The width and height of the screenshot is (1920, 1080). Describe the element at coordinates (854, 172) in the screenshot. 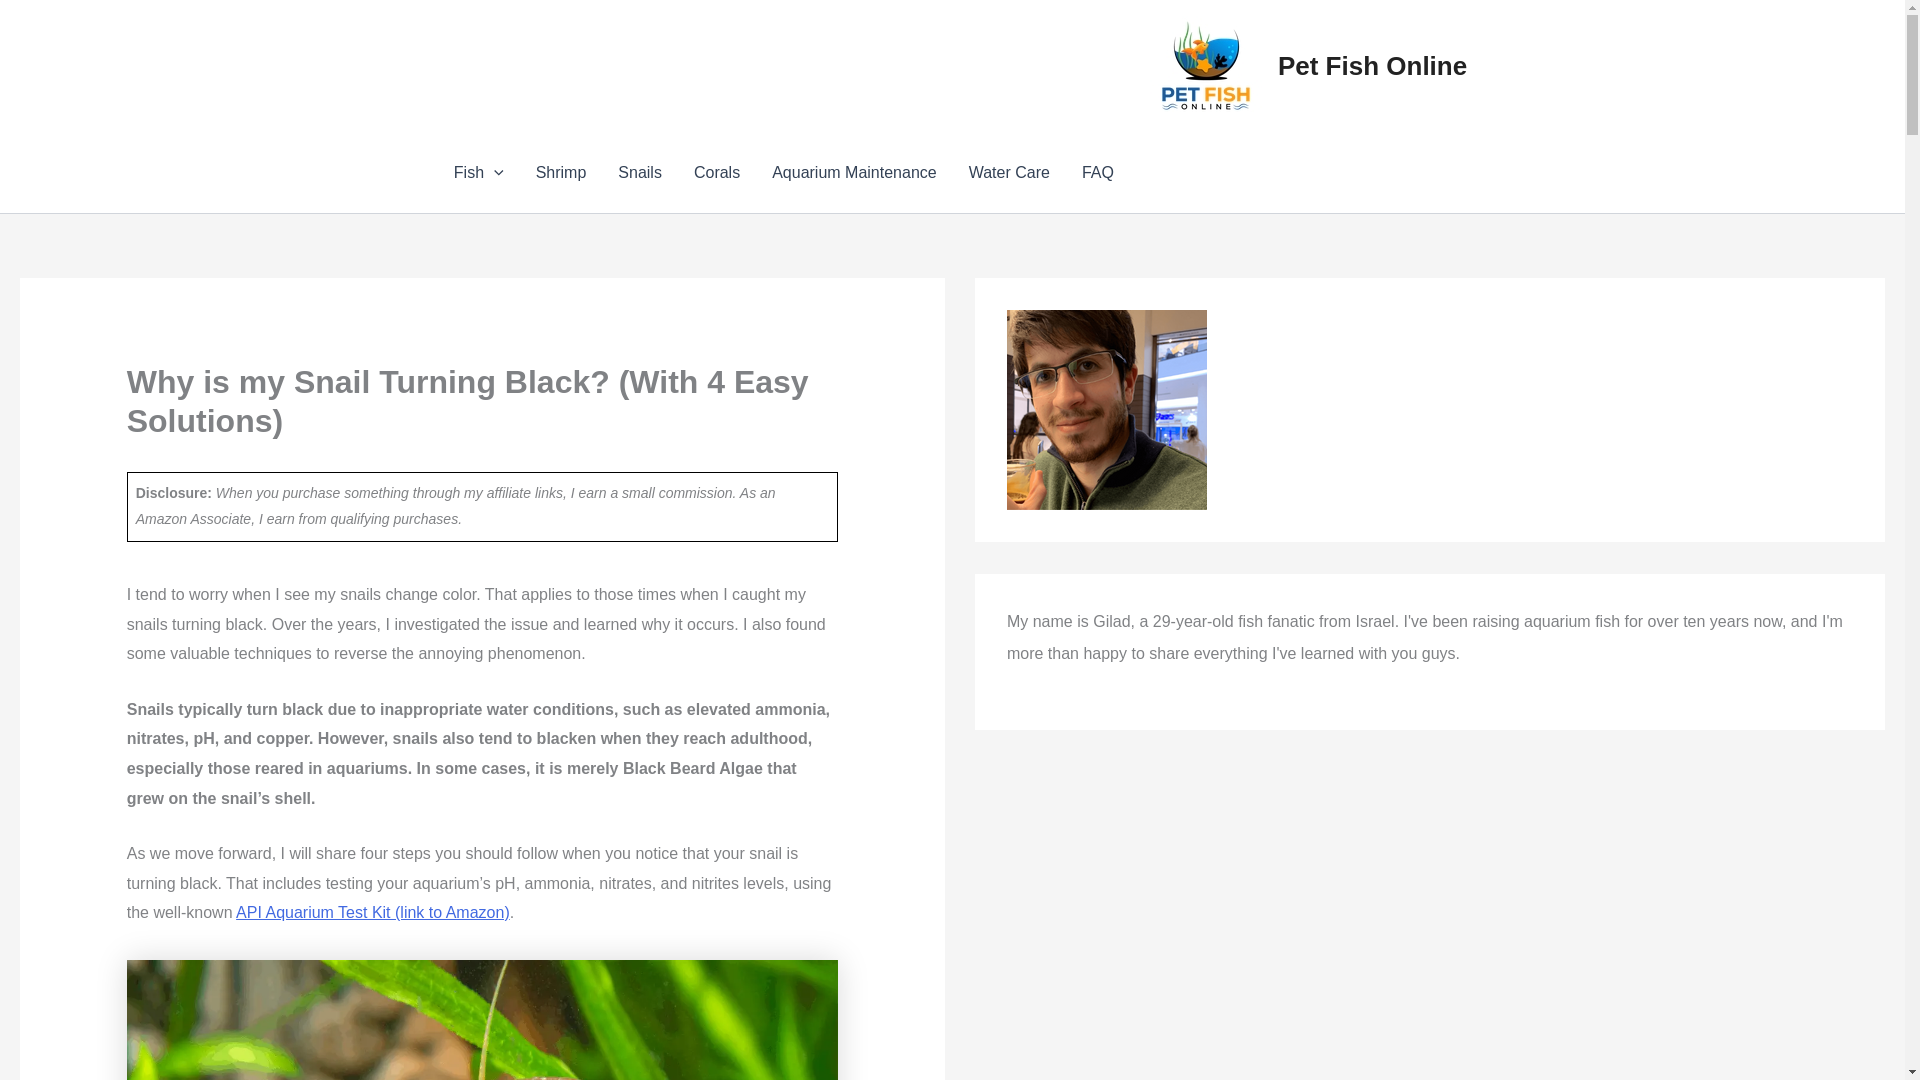

I see `Aquarium Maintenance` at that location.